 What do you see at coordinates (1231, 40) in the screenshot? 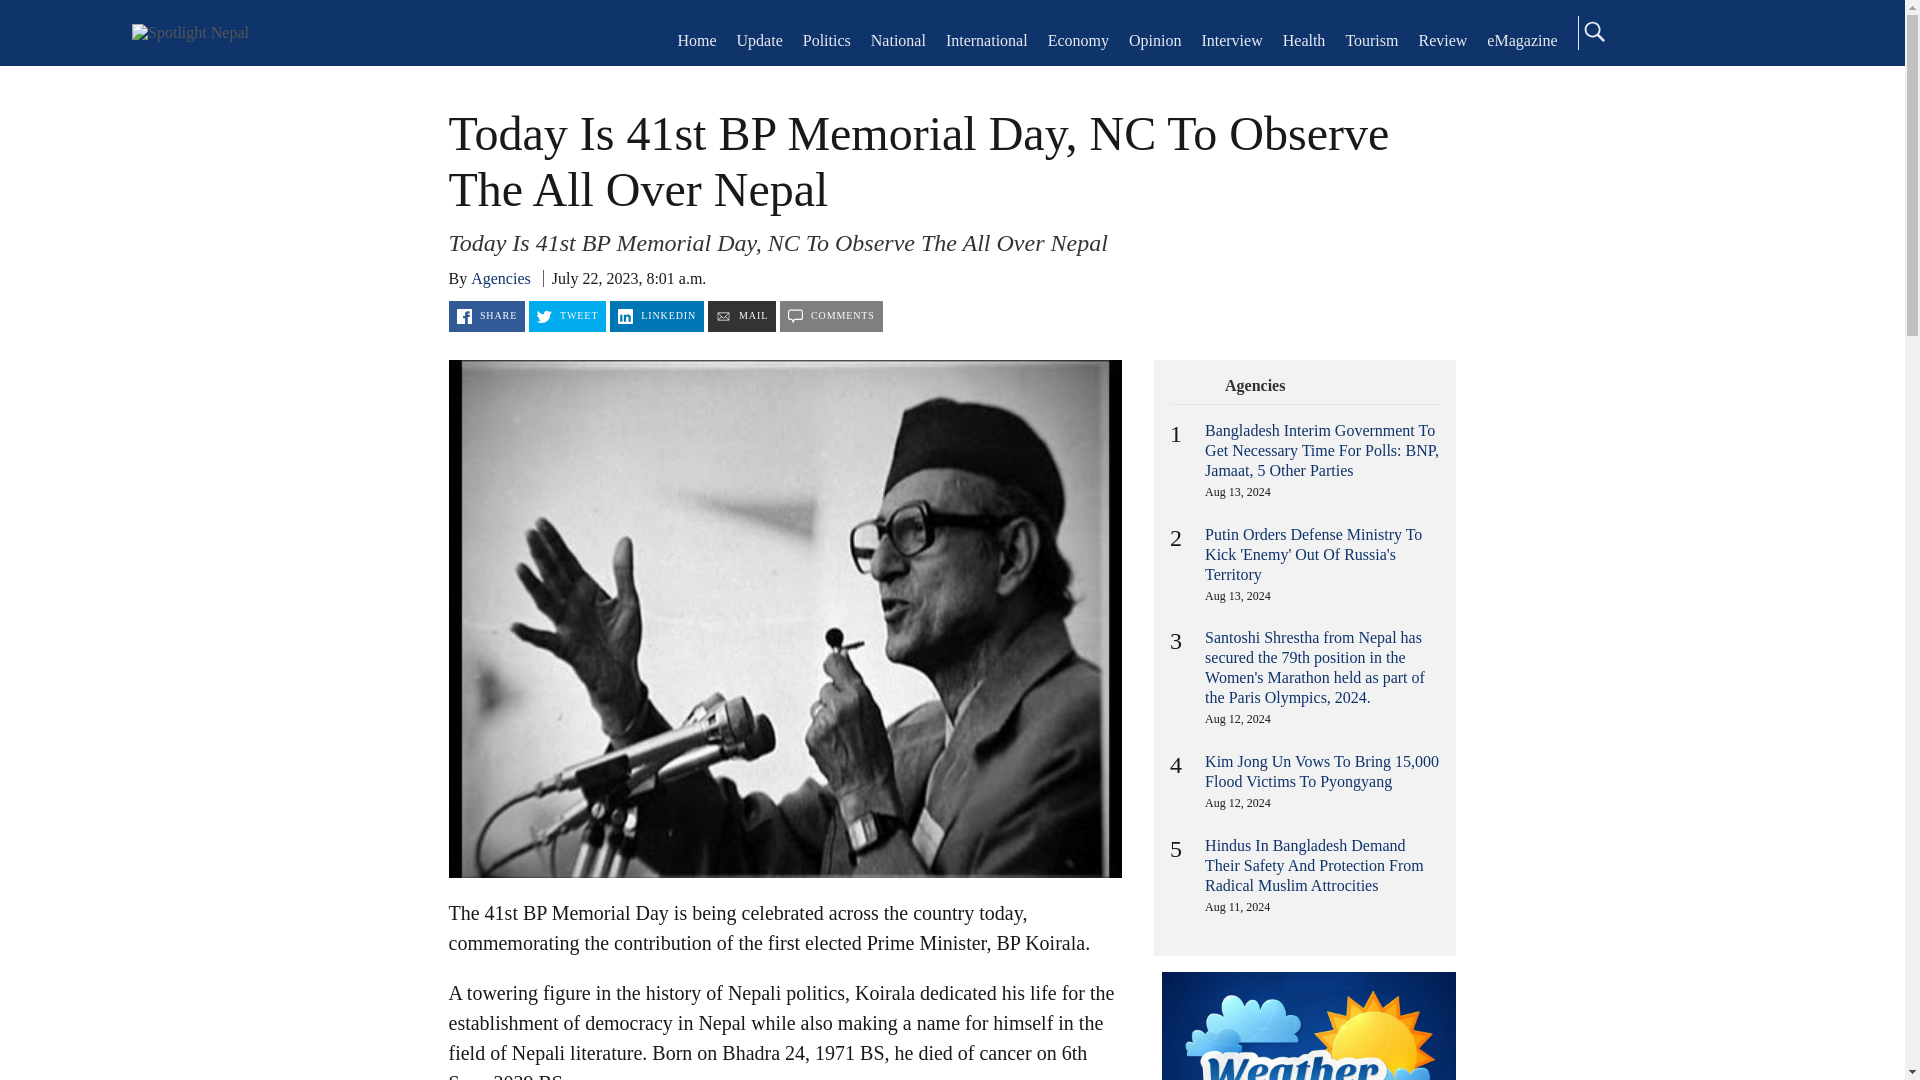
I see `Interview` at bounding box center [1231, 40].